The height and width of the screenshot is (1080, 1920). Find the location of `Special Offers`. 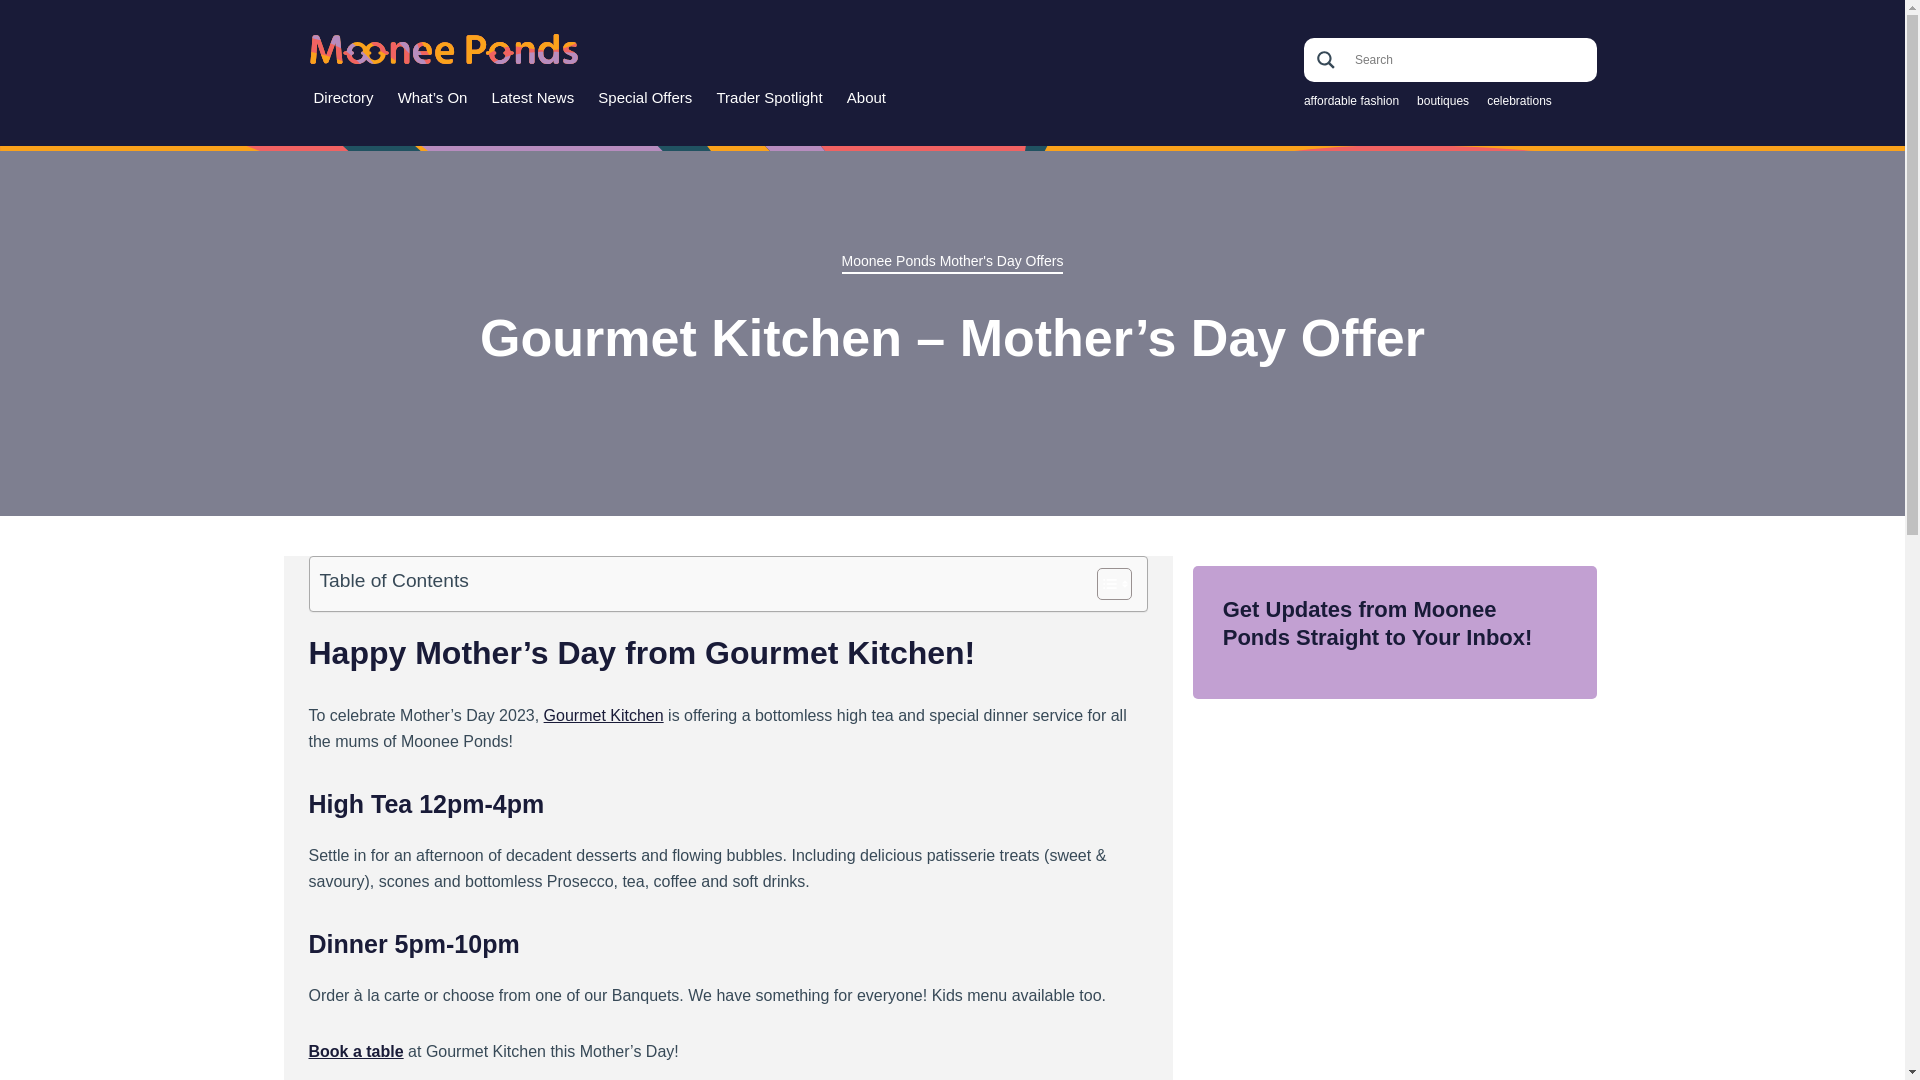

Special Offers is located at coordinates (644, 98).